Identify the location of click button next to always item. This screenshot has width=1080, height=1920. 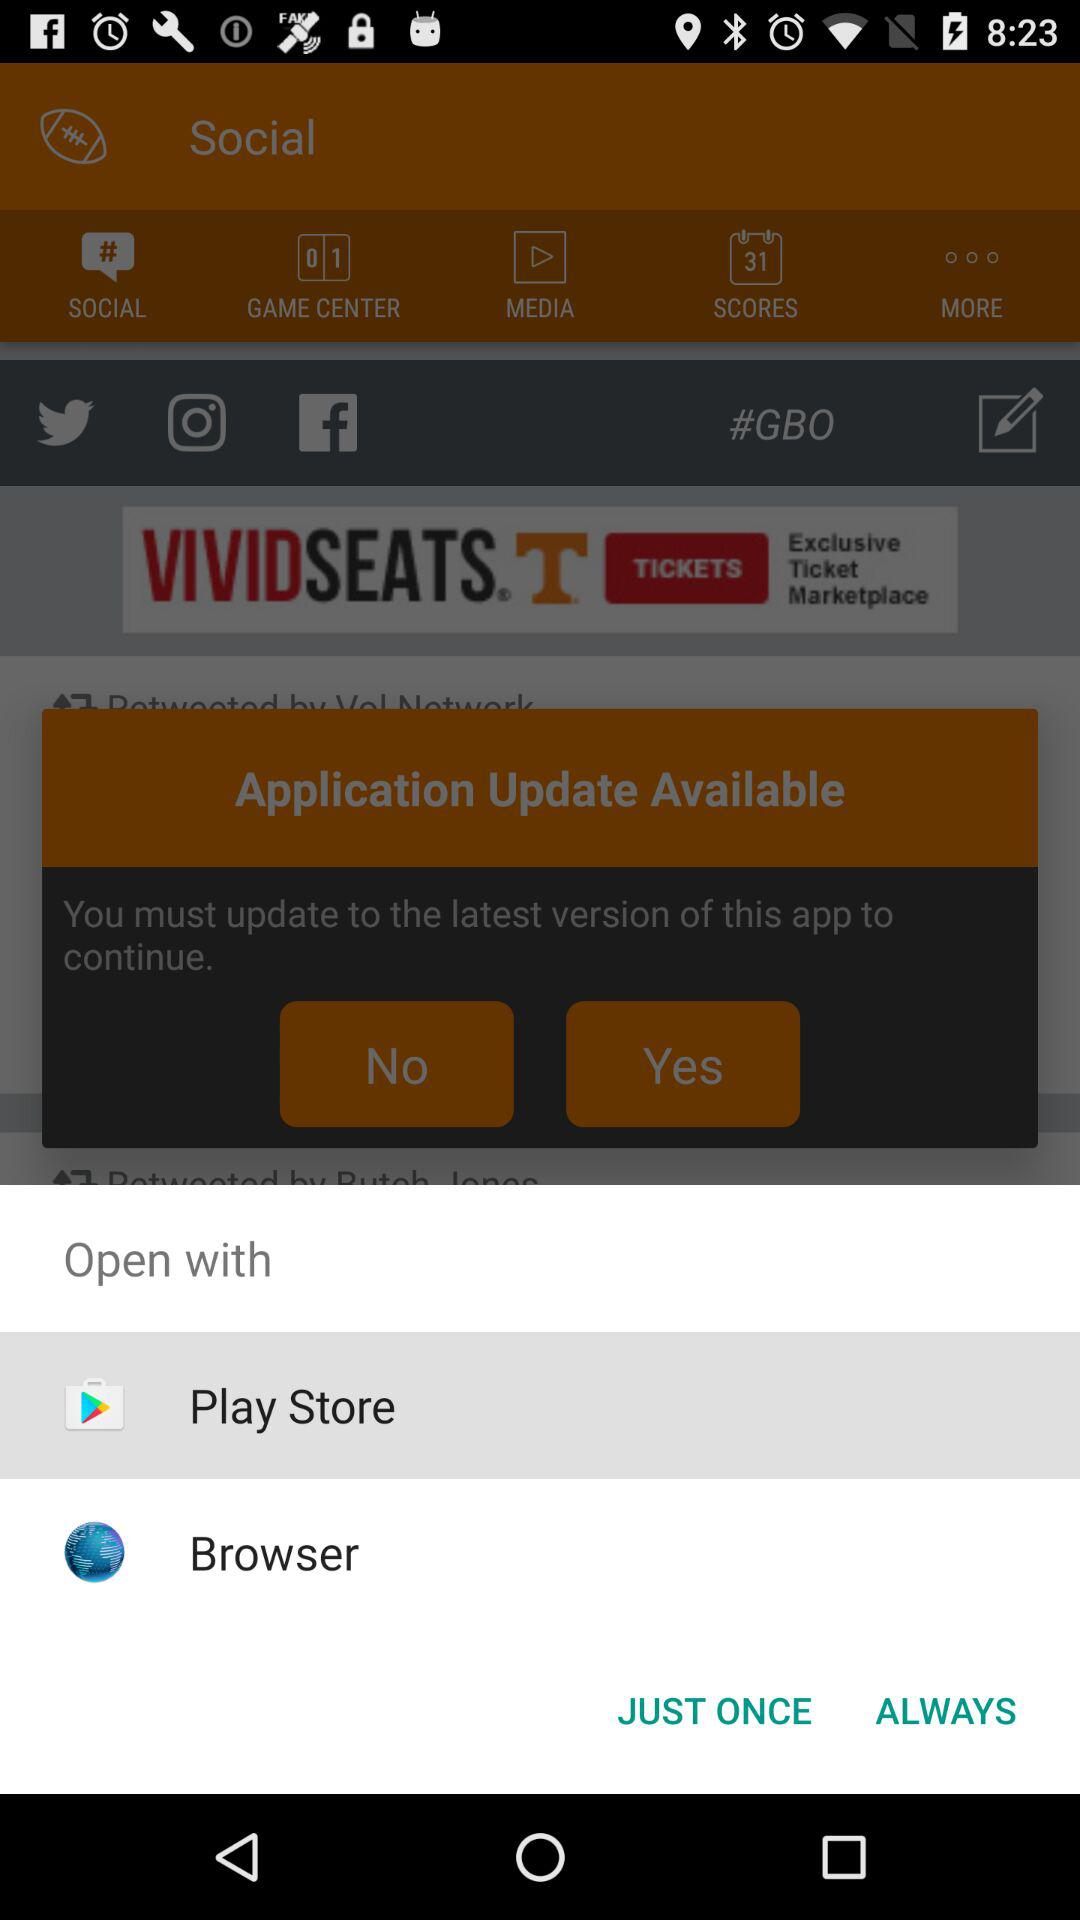
(714, 1710).